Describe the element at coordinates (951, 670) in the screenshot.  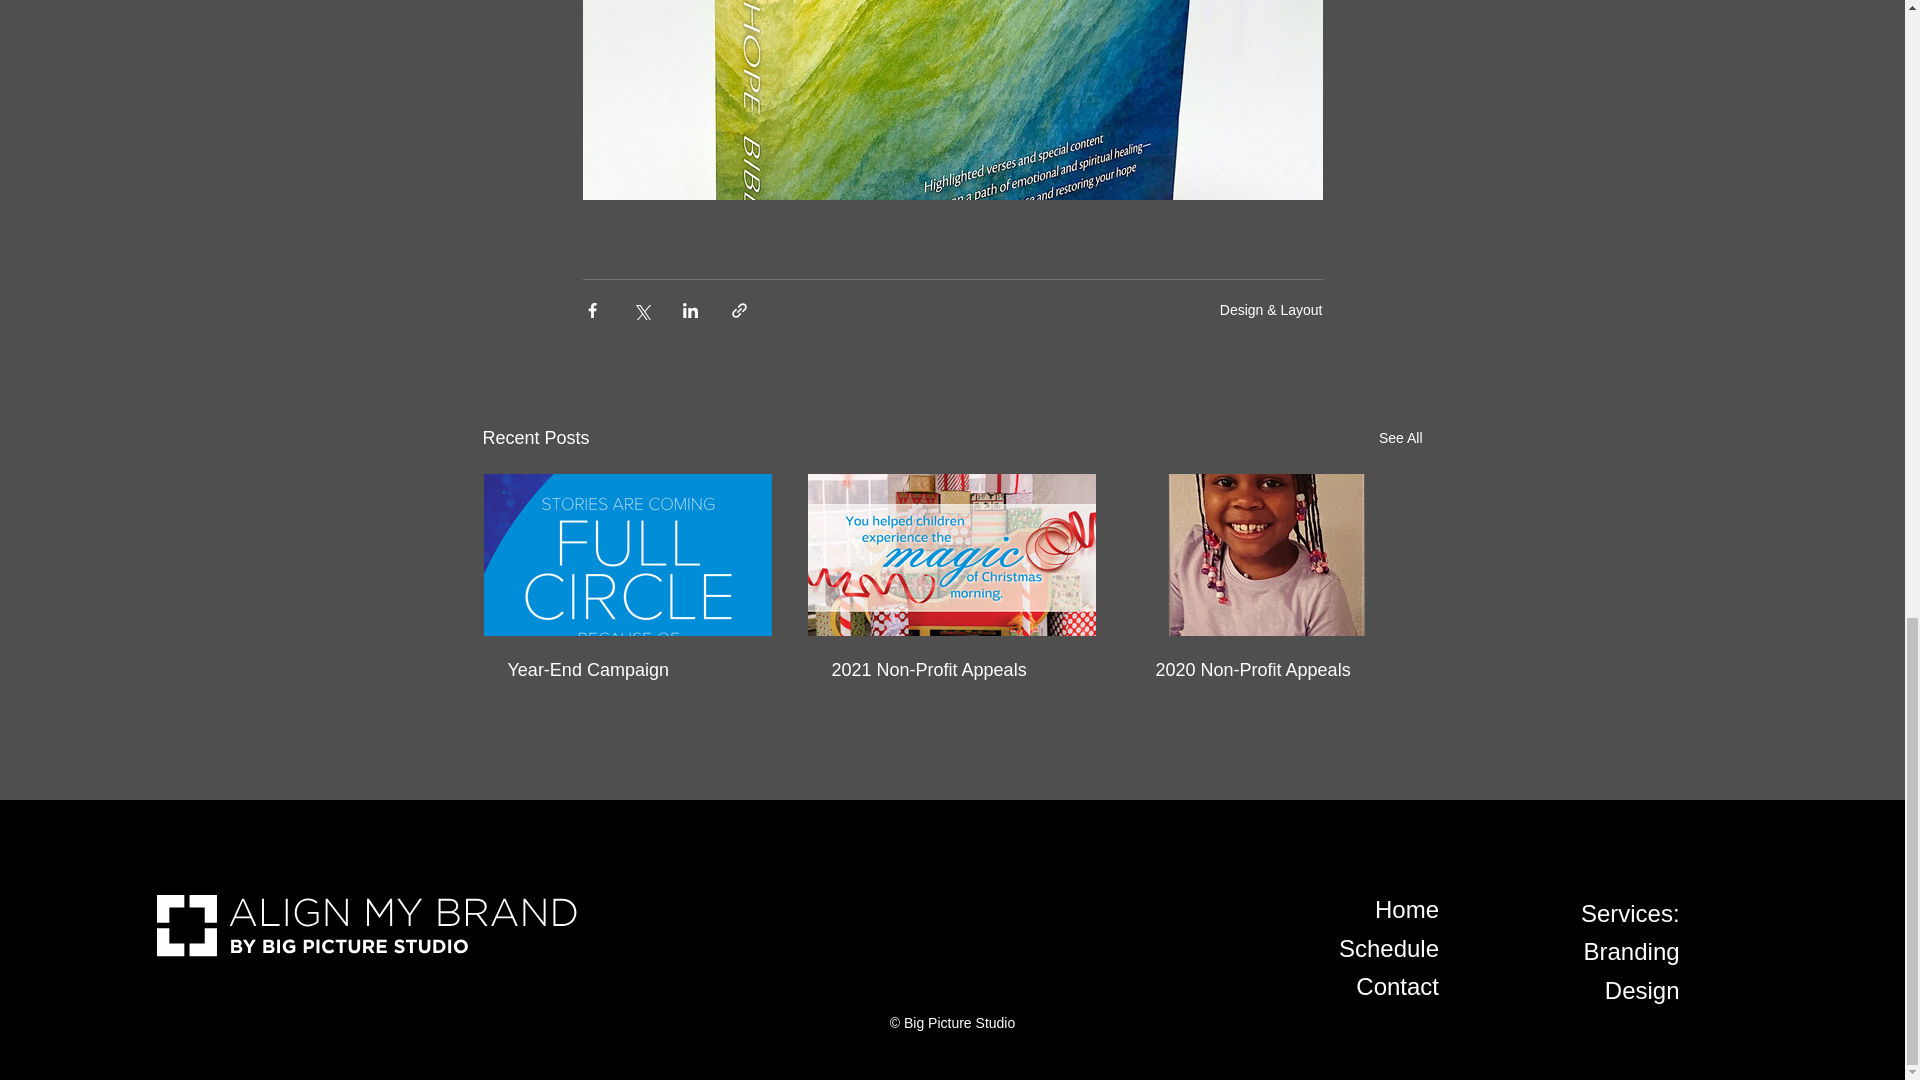
I see `2021 Non-Profit Appeals` at that location.